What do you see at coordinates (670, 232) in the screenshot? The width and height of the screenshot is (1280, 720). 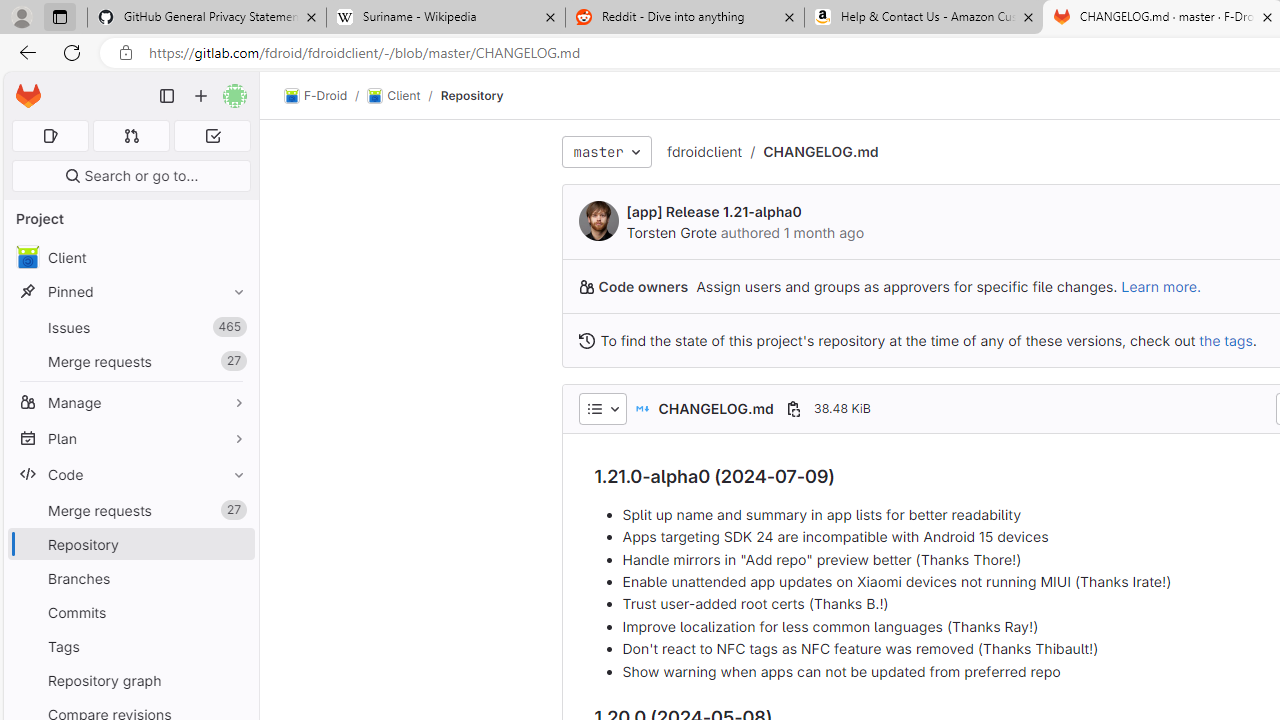 I see `Torsten Grote` at bounding box center [670, 232].